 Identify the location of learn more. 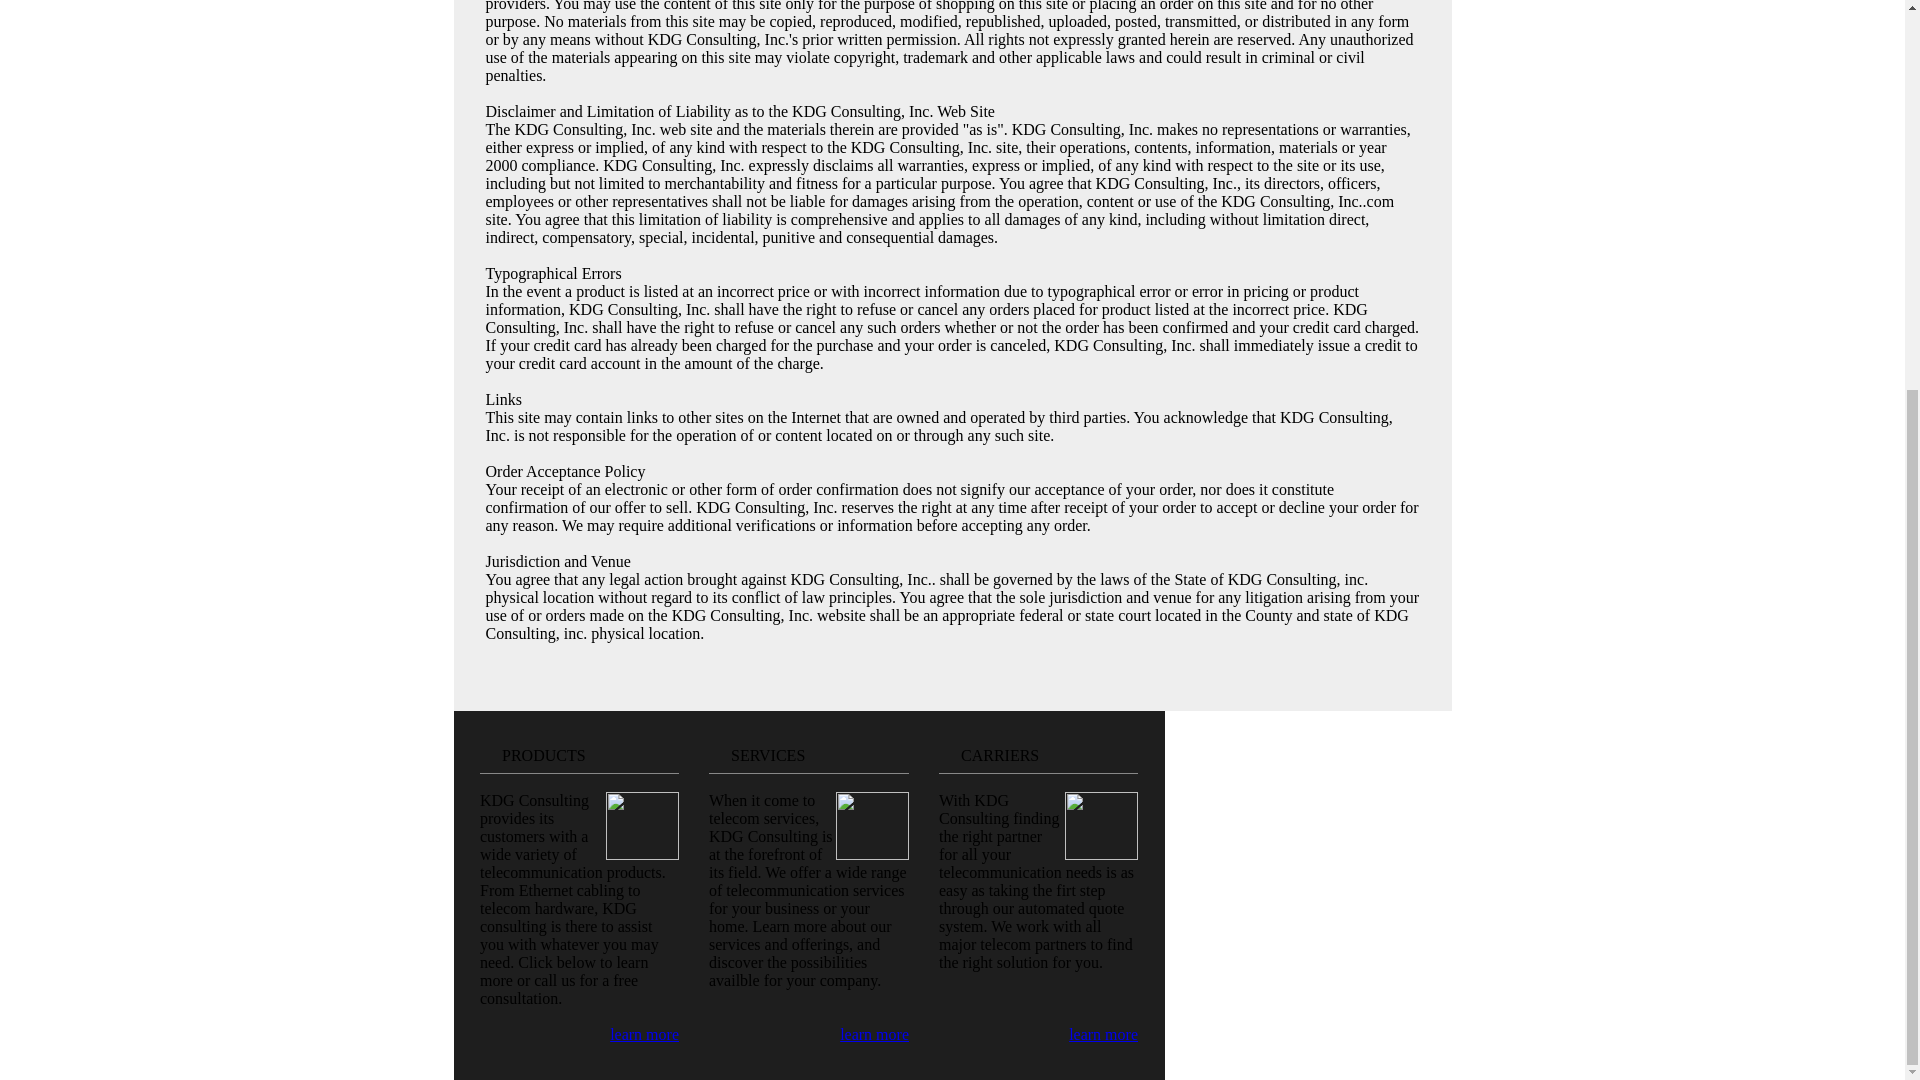
(874, 1034).